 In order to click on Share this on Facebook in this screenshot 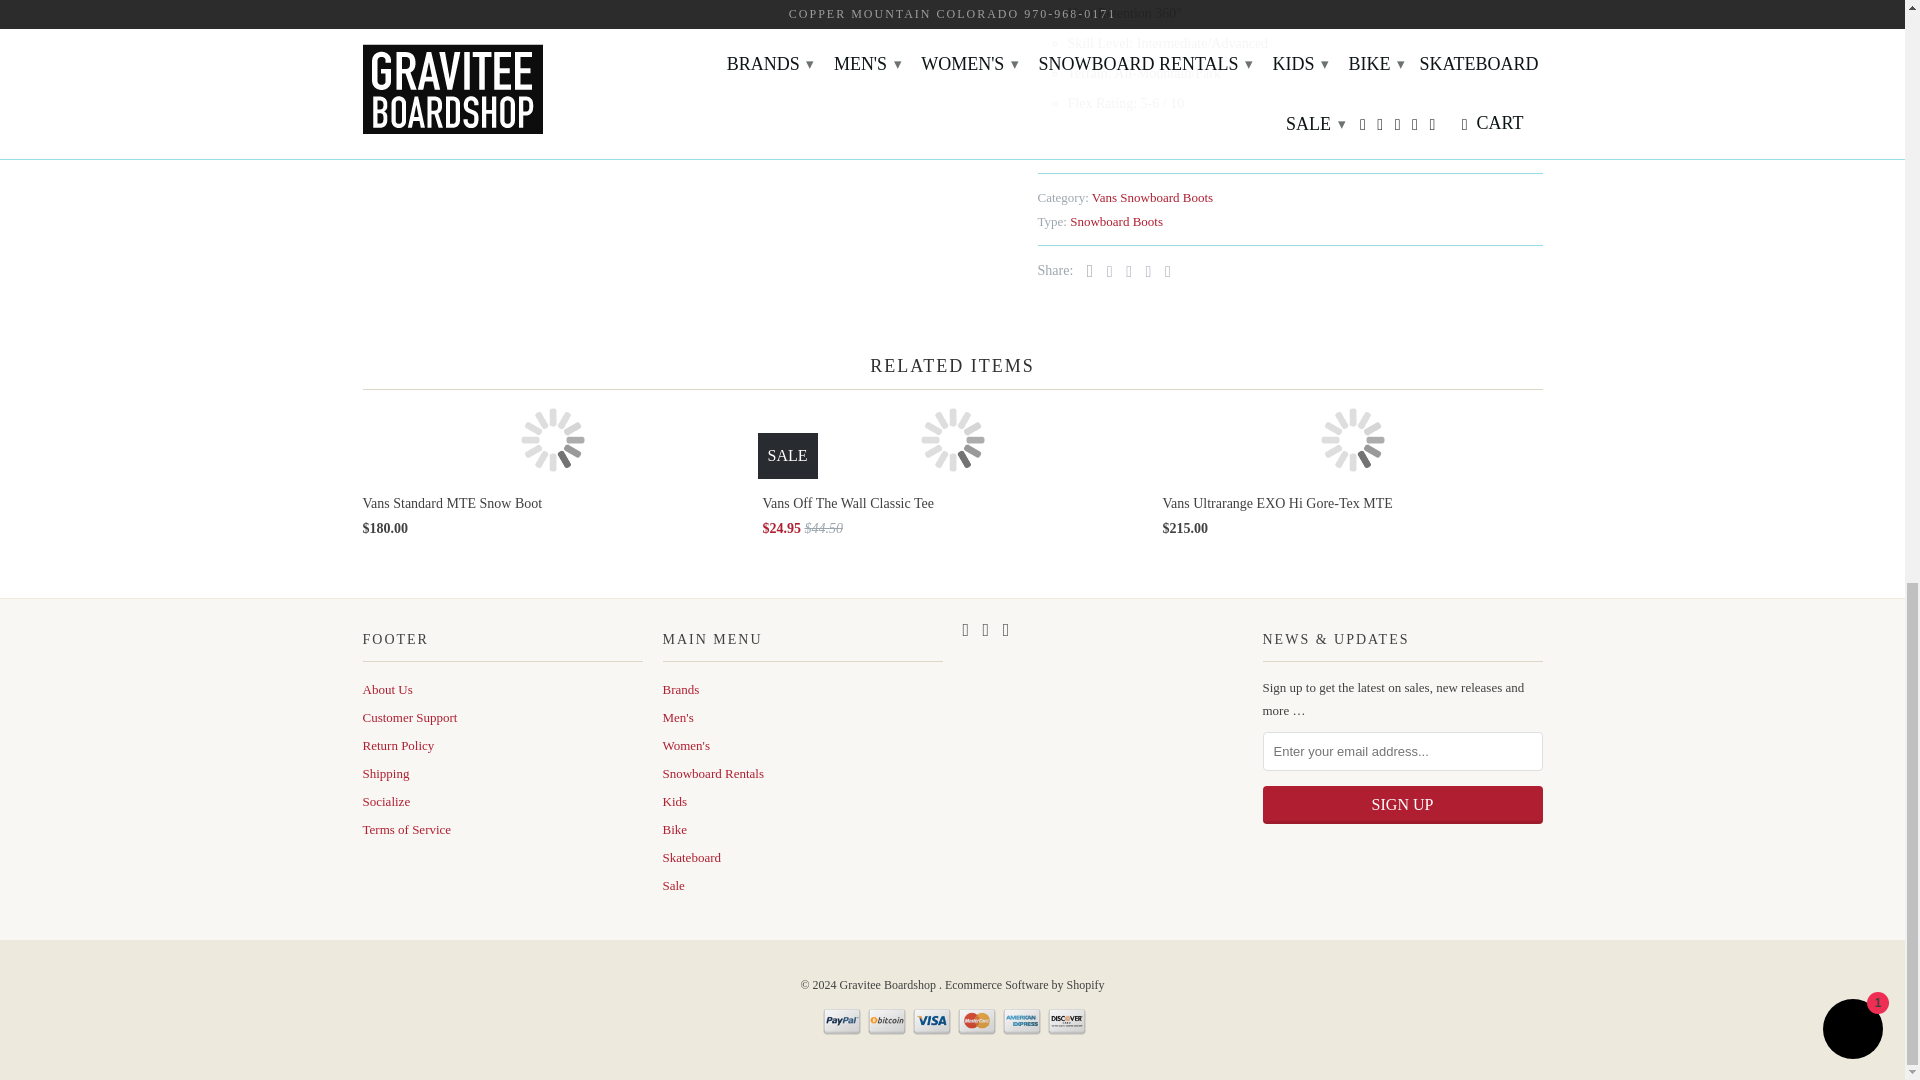, I will do `click(1104, 271)`.